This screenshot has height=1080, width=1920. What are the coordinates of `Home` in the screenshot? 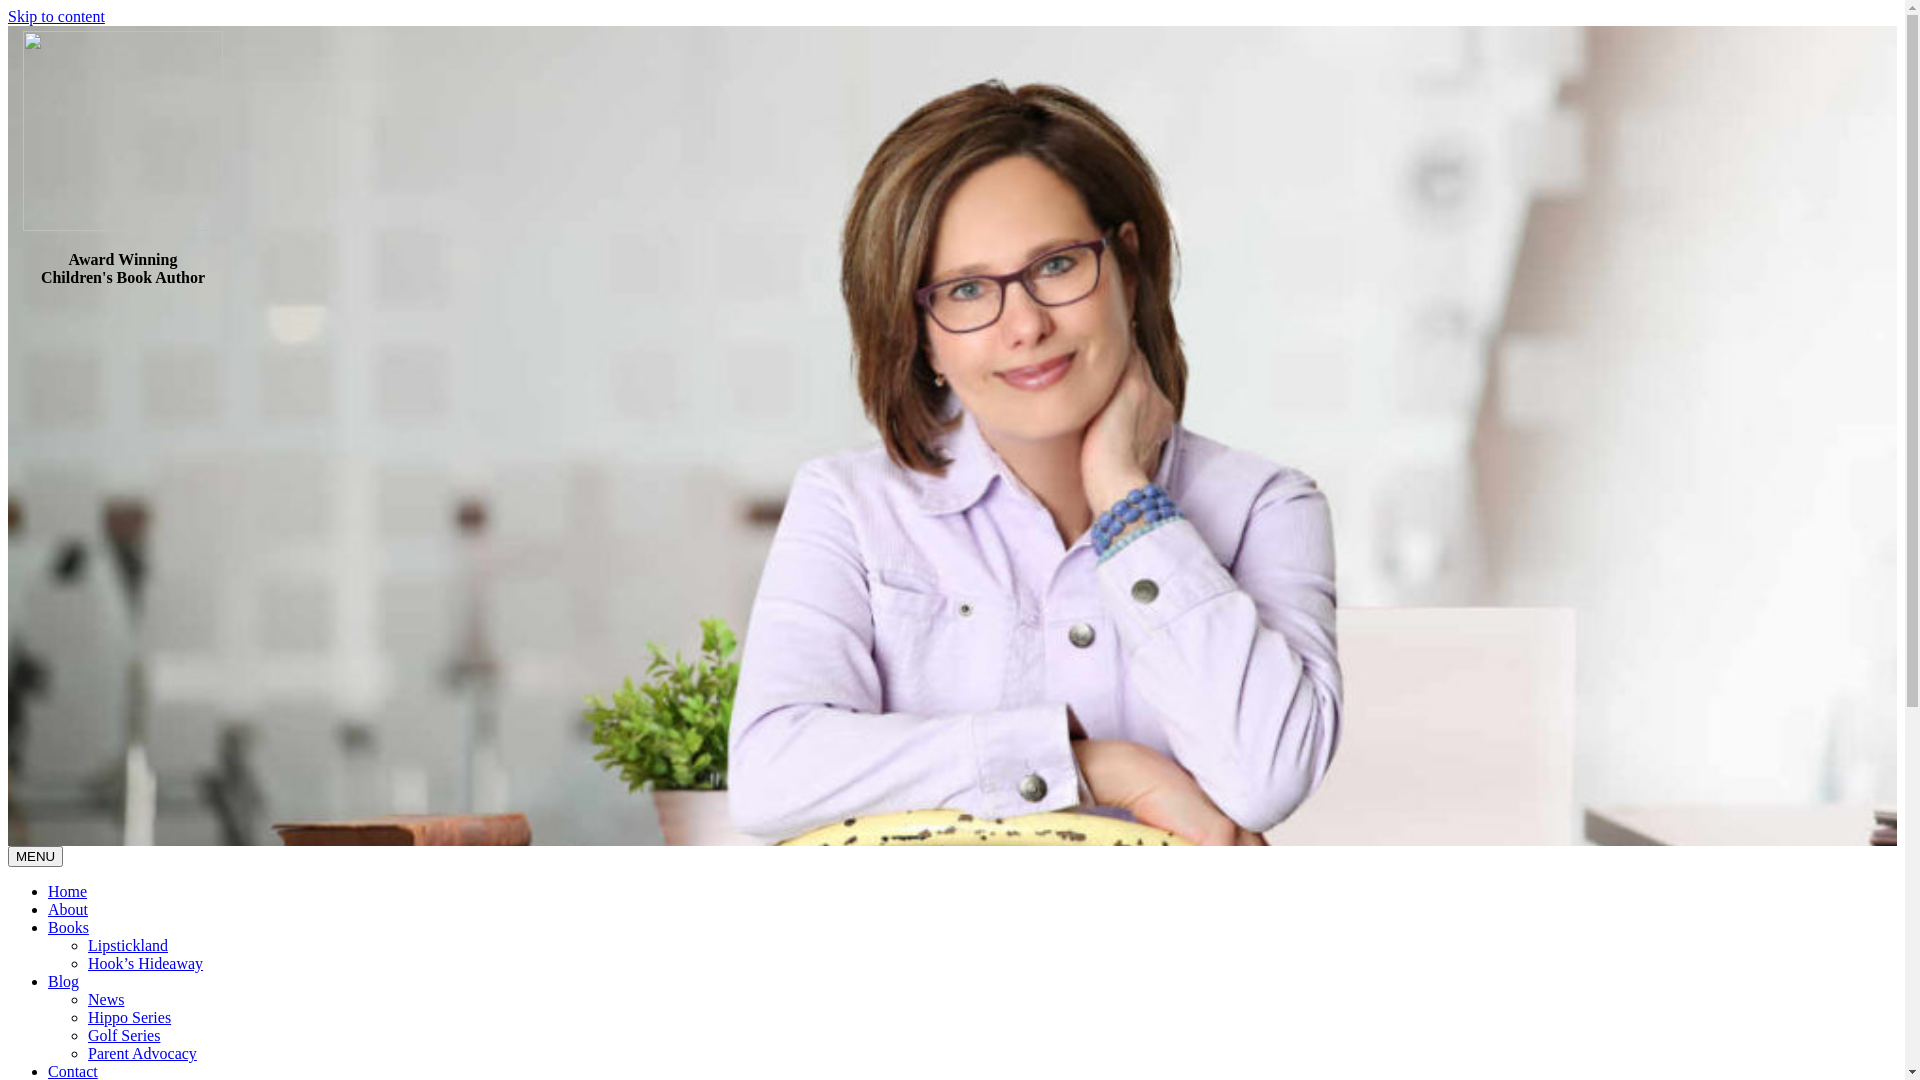 It's located at (68, 891).